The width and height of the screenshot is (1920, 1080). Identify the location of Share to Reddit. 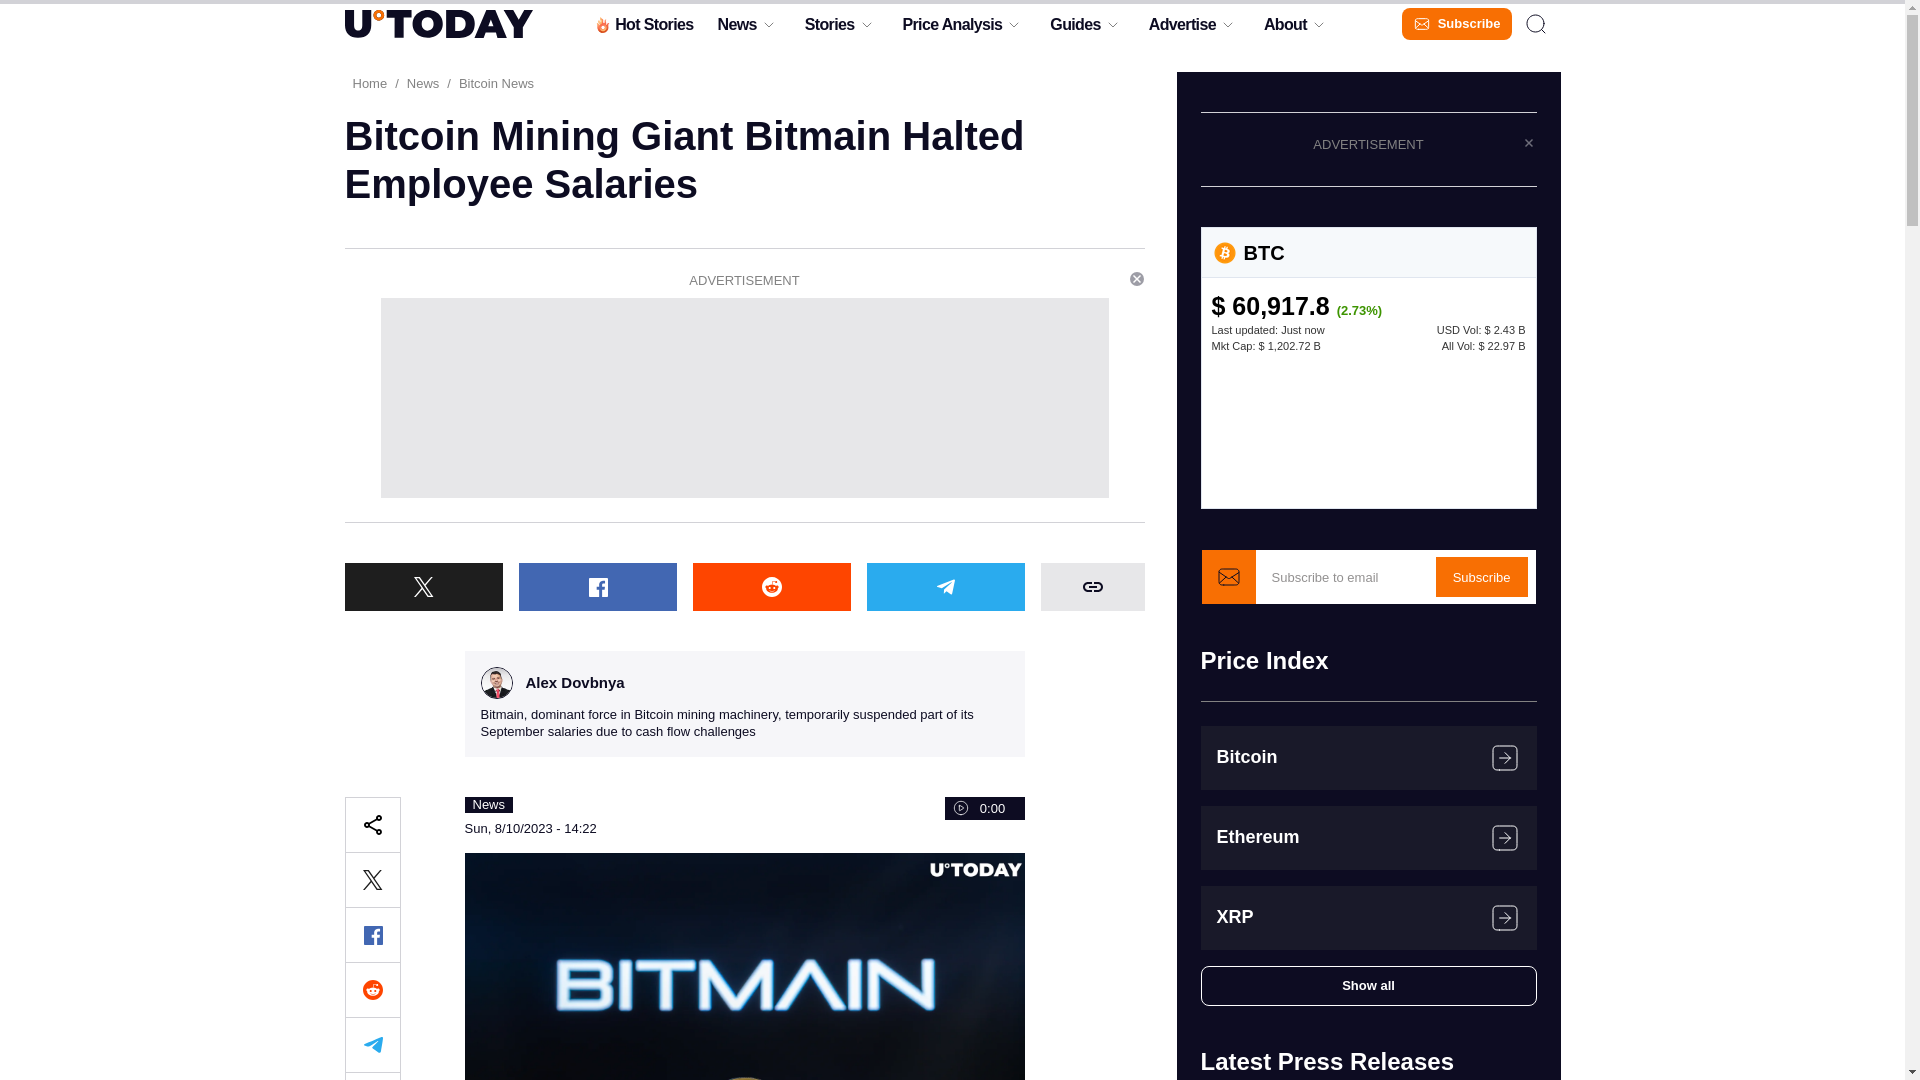
(371, 990).